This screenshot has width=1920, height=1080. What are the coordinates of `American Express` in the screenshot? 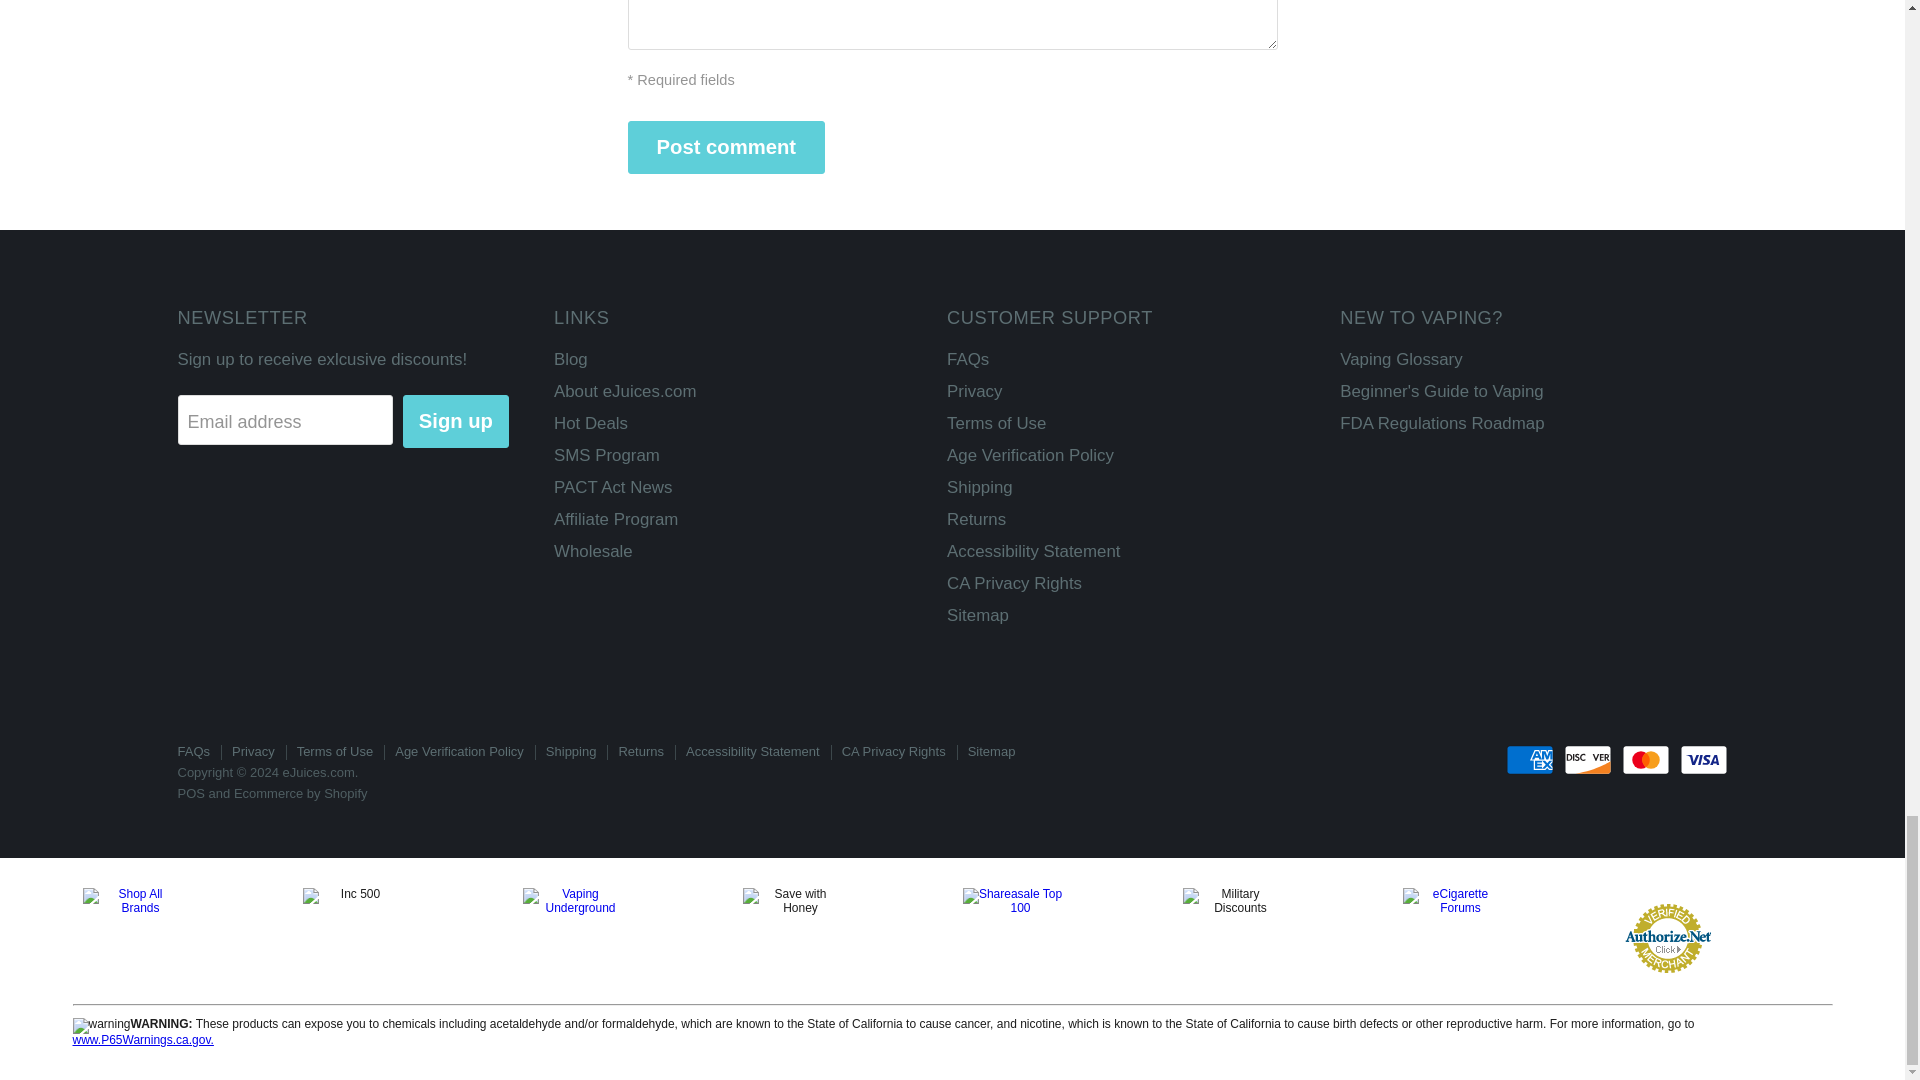 It's located at (1529, 760).